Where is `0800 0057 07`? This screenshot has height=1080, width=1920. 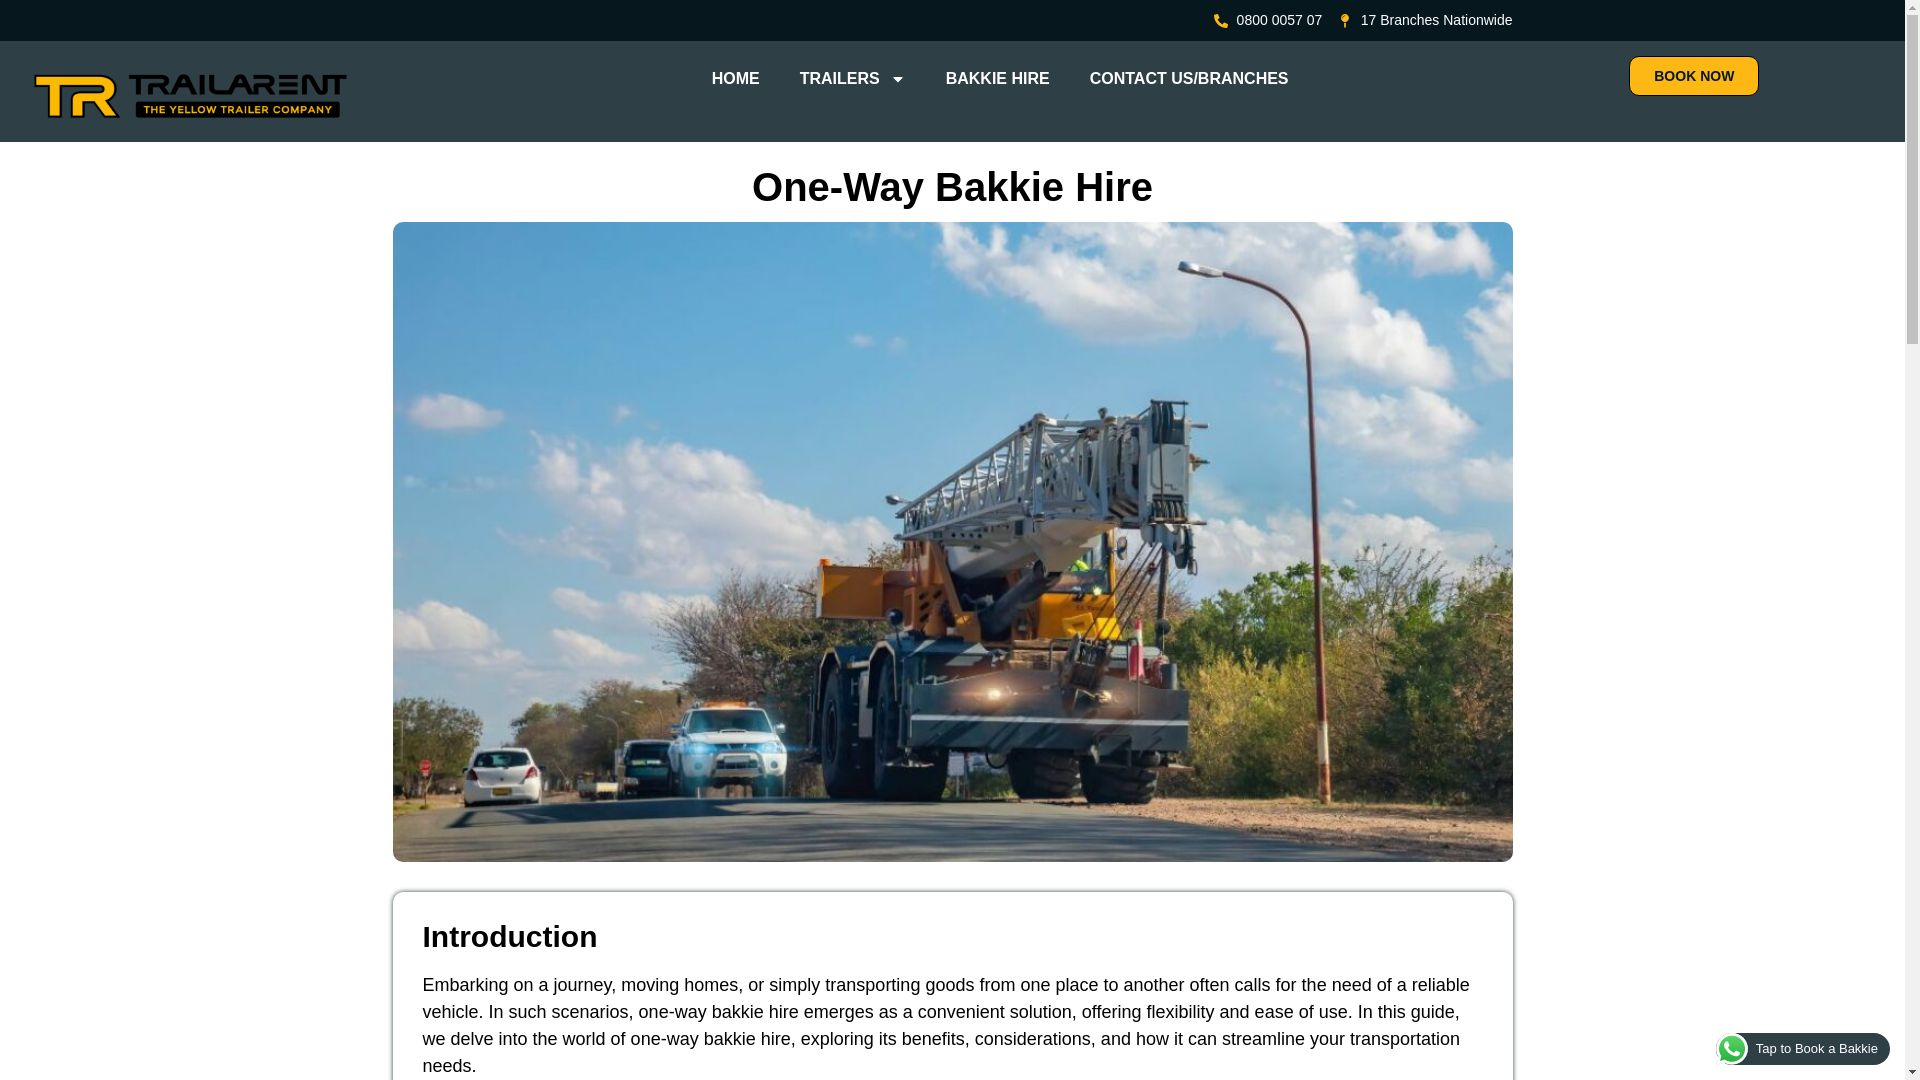
0800 0057 07 is located at coordinates (1268, 20).